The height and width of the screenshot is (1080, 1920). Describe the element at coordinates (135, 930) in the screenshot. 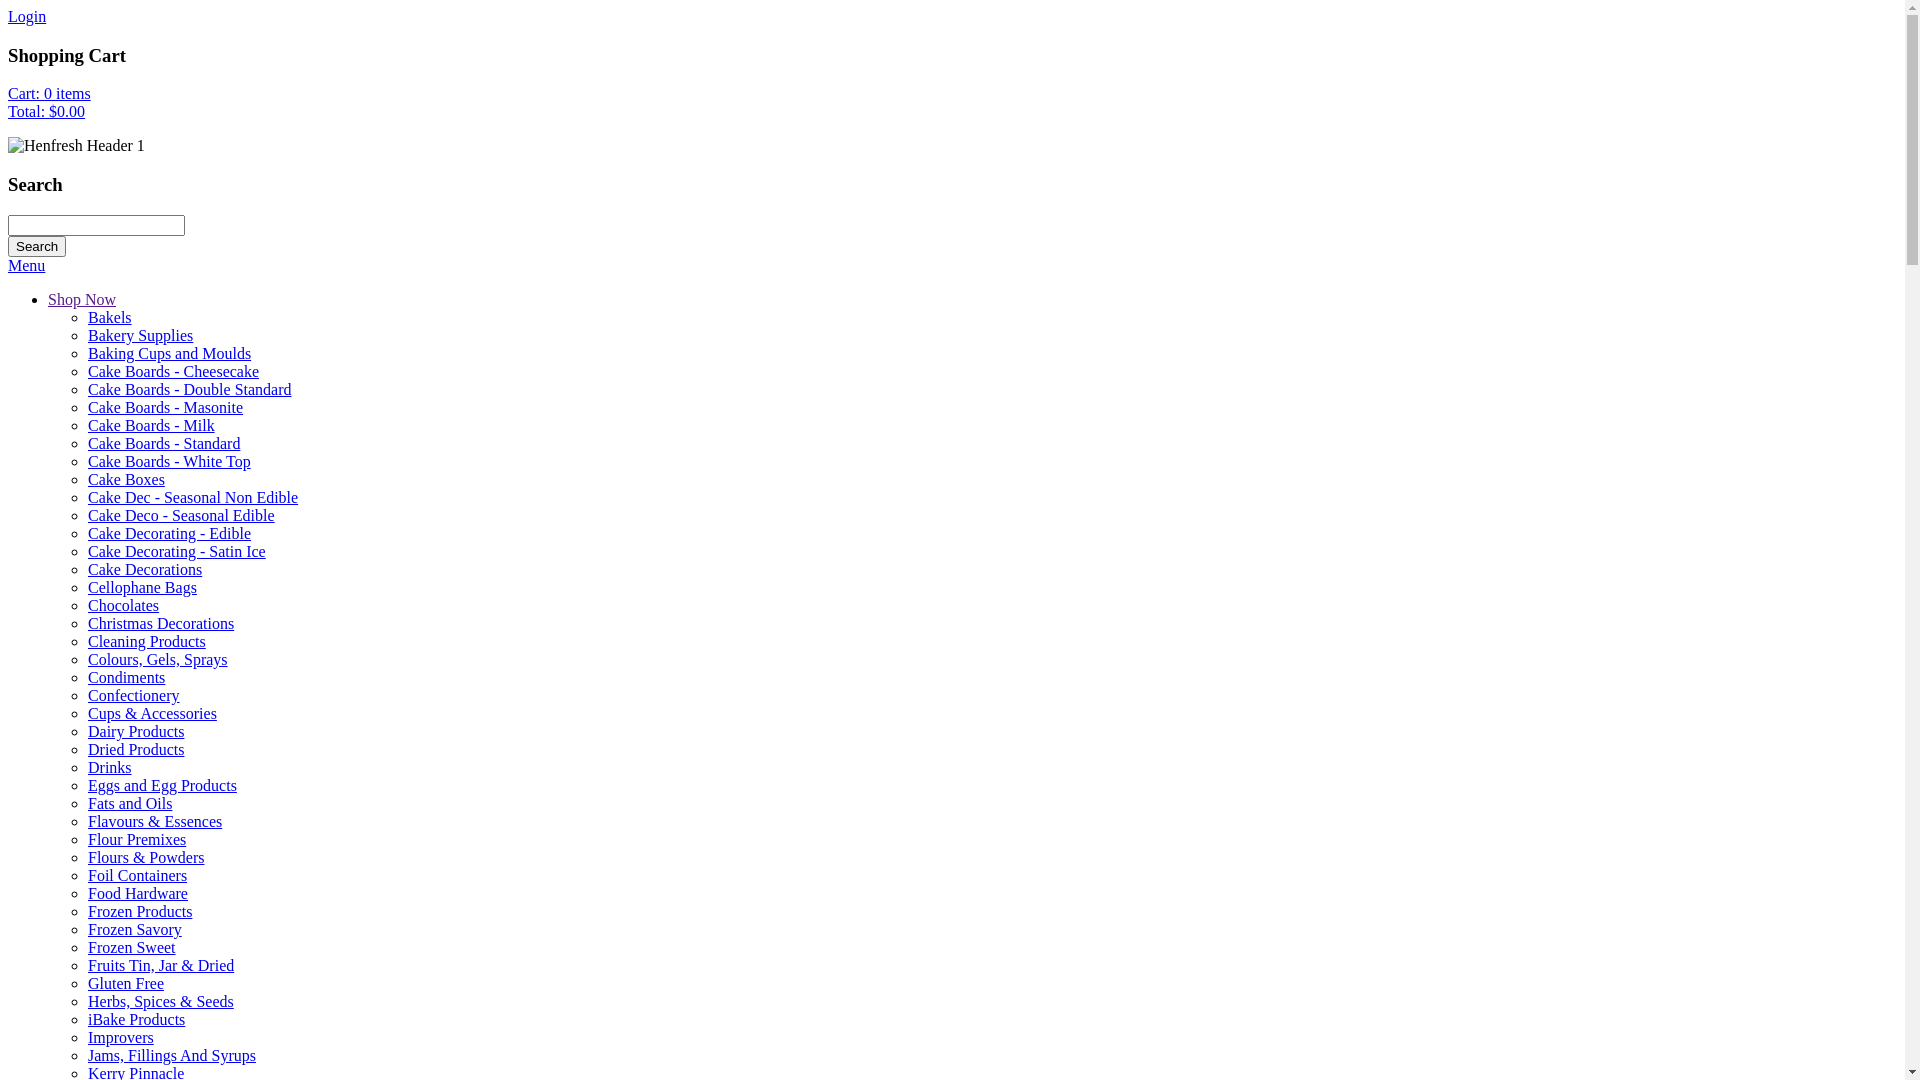

I see `Frozen Savory` at that location.